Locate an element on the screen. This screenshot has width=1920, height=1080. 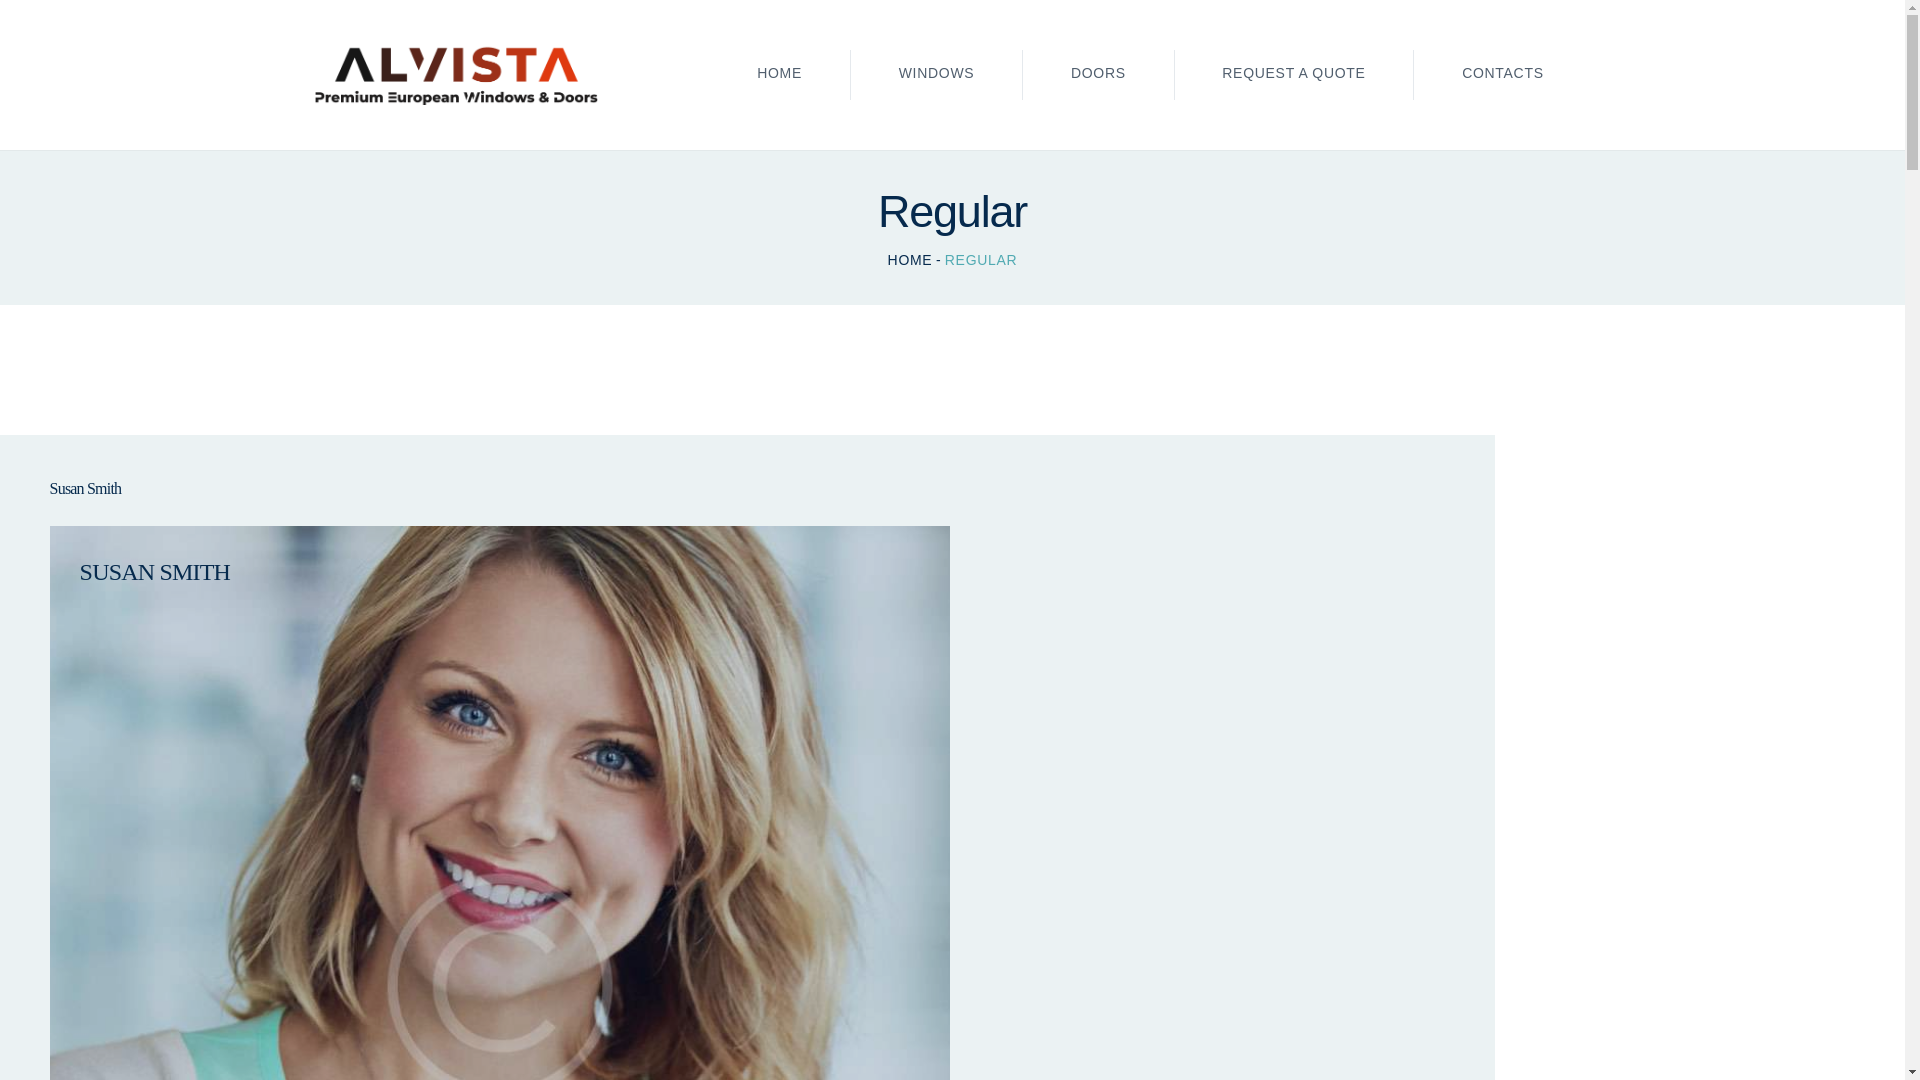
REQUEST A QUOTE is located at coordinates (1294, 75).